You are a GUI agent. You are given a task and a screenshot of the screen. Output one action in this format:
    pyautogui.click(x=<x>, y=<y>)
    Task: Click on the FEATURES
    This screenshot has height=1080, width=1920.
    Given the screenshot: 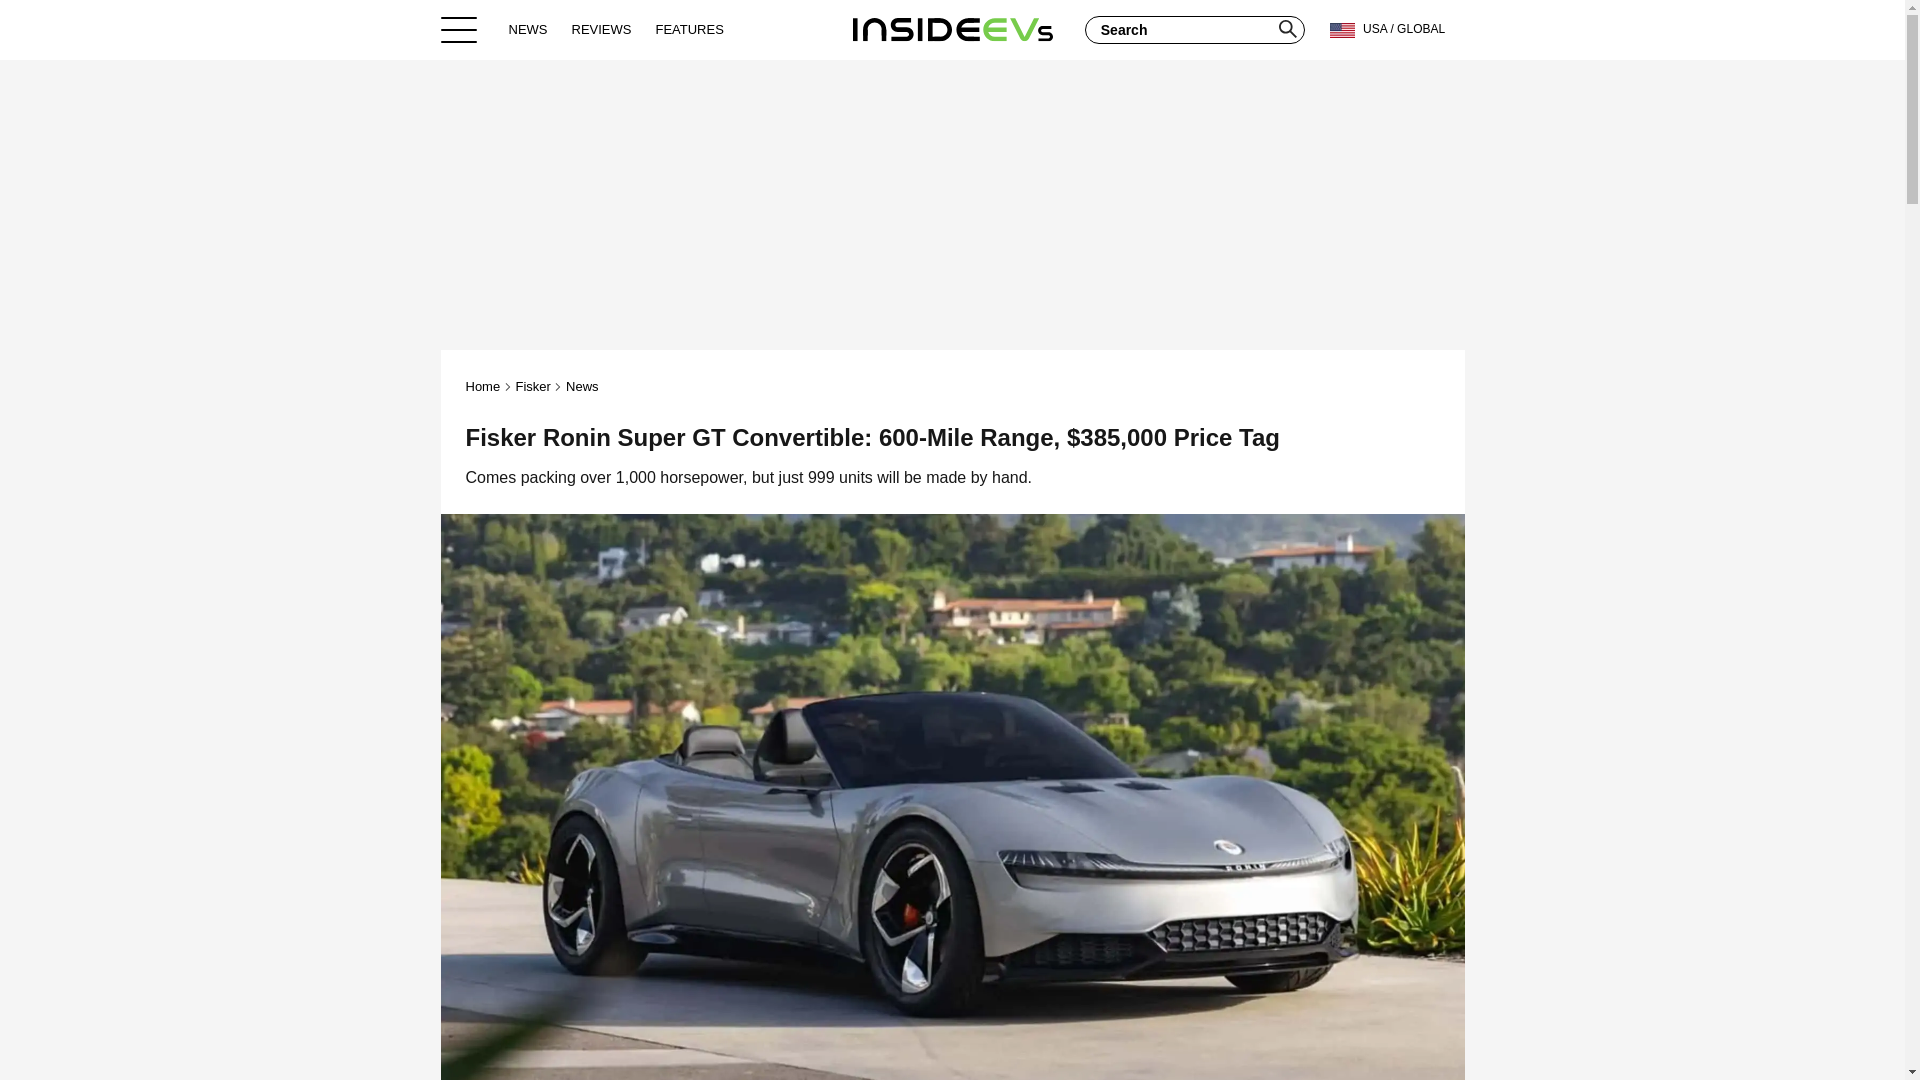 What is the action you would take?
    pyautogui.click(x=688, y=29)
    